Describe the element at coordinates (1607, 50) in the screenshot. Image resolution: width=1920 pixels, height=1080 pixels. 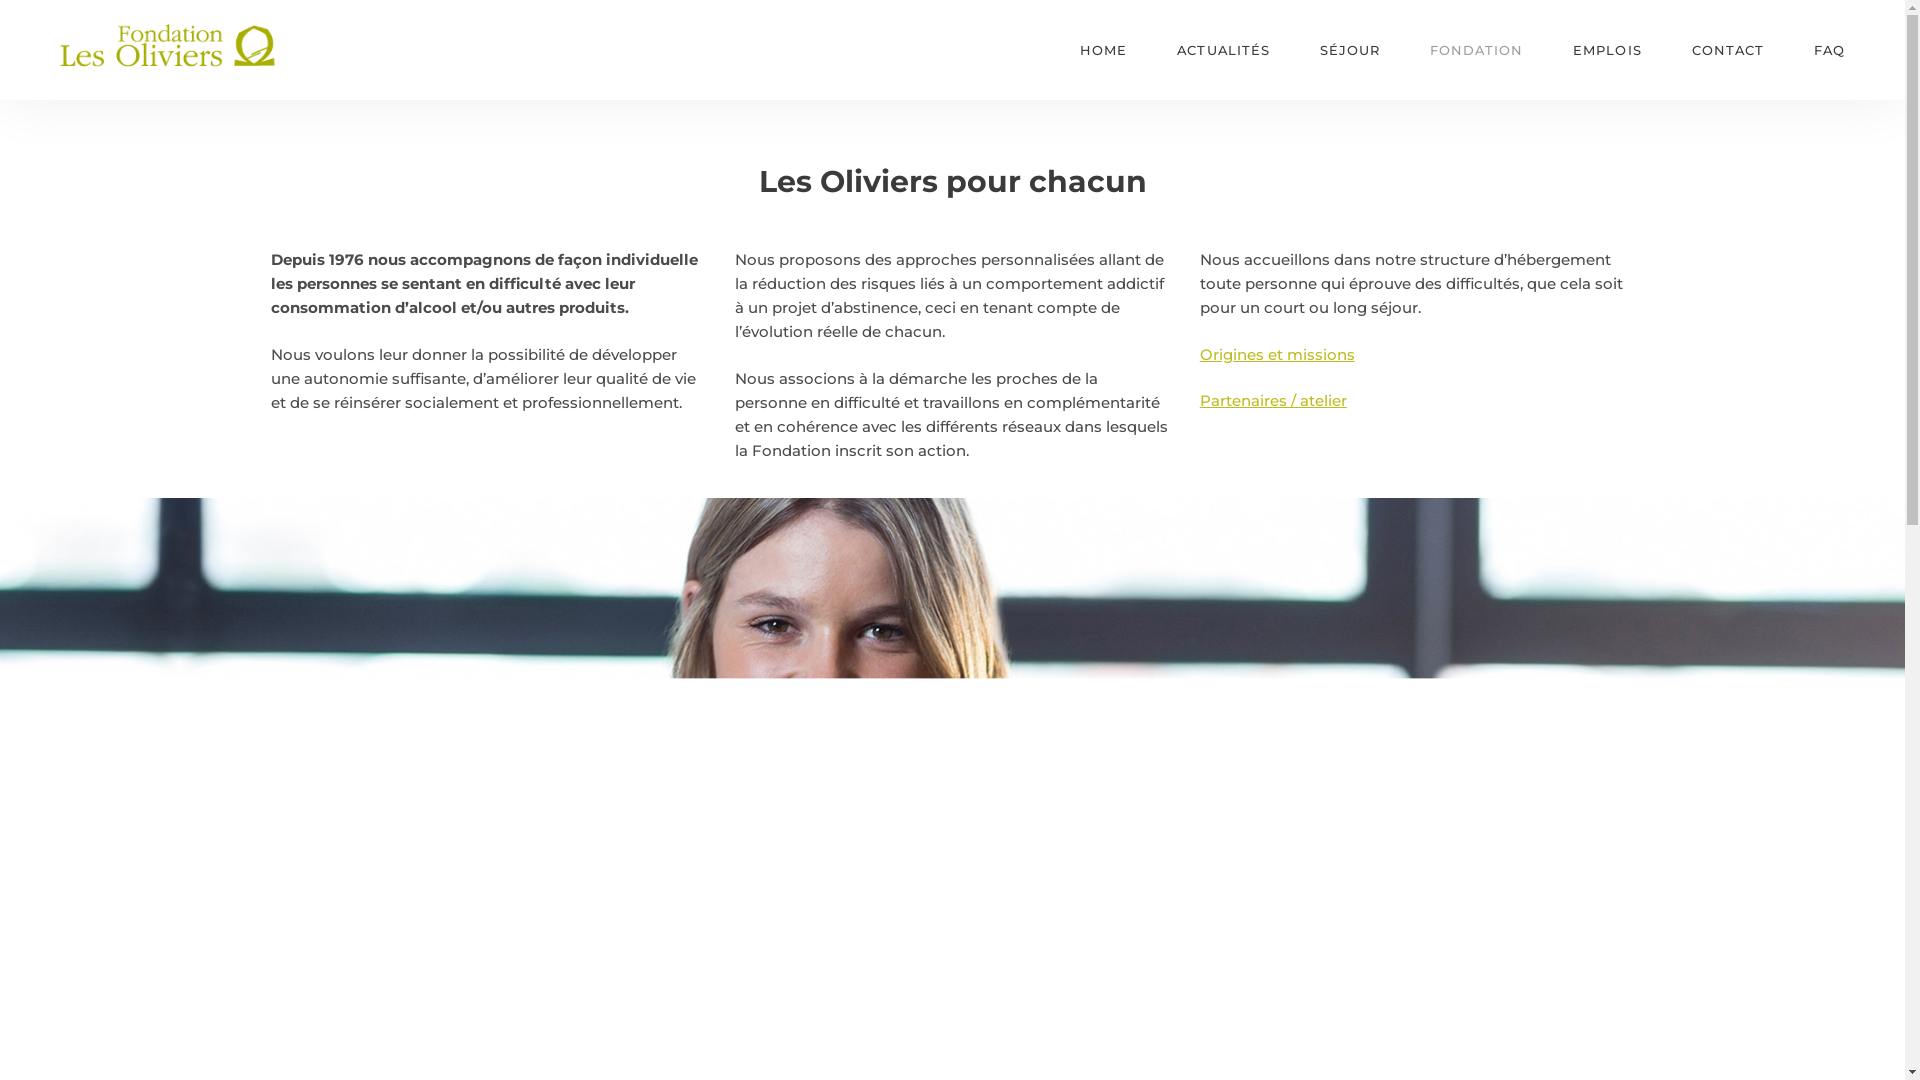
I see `EMPLOIS` at that location.